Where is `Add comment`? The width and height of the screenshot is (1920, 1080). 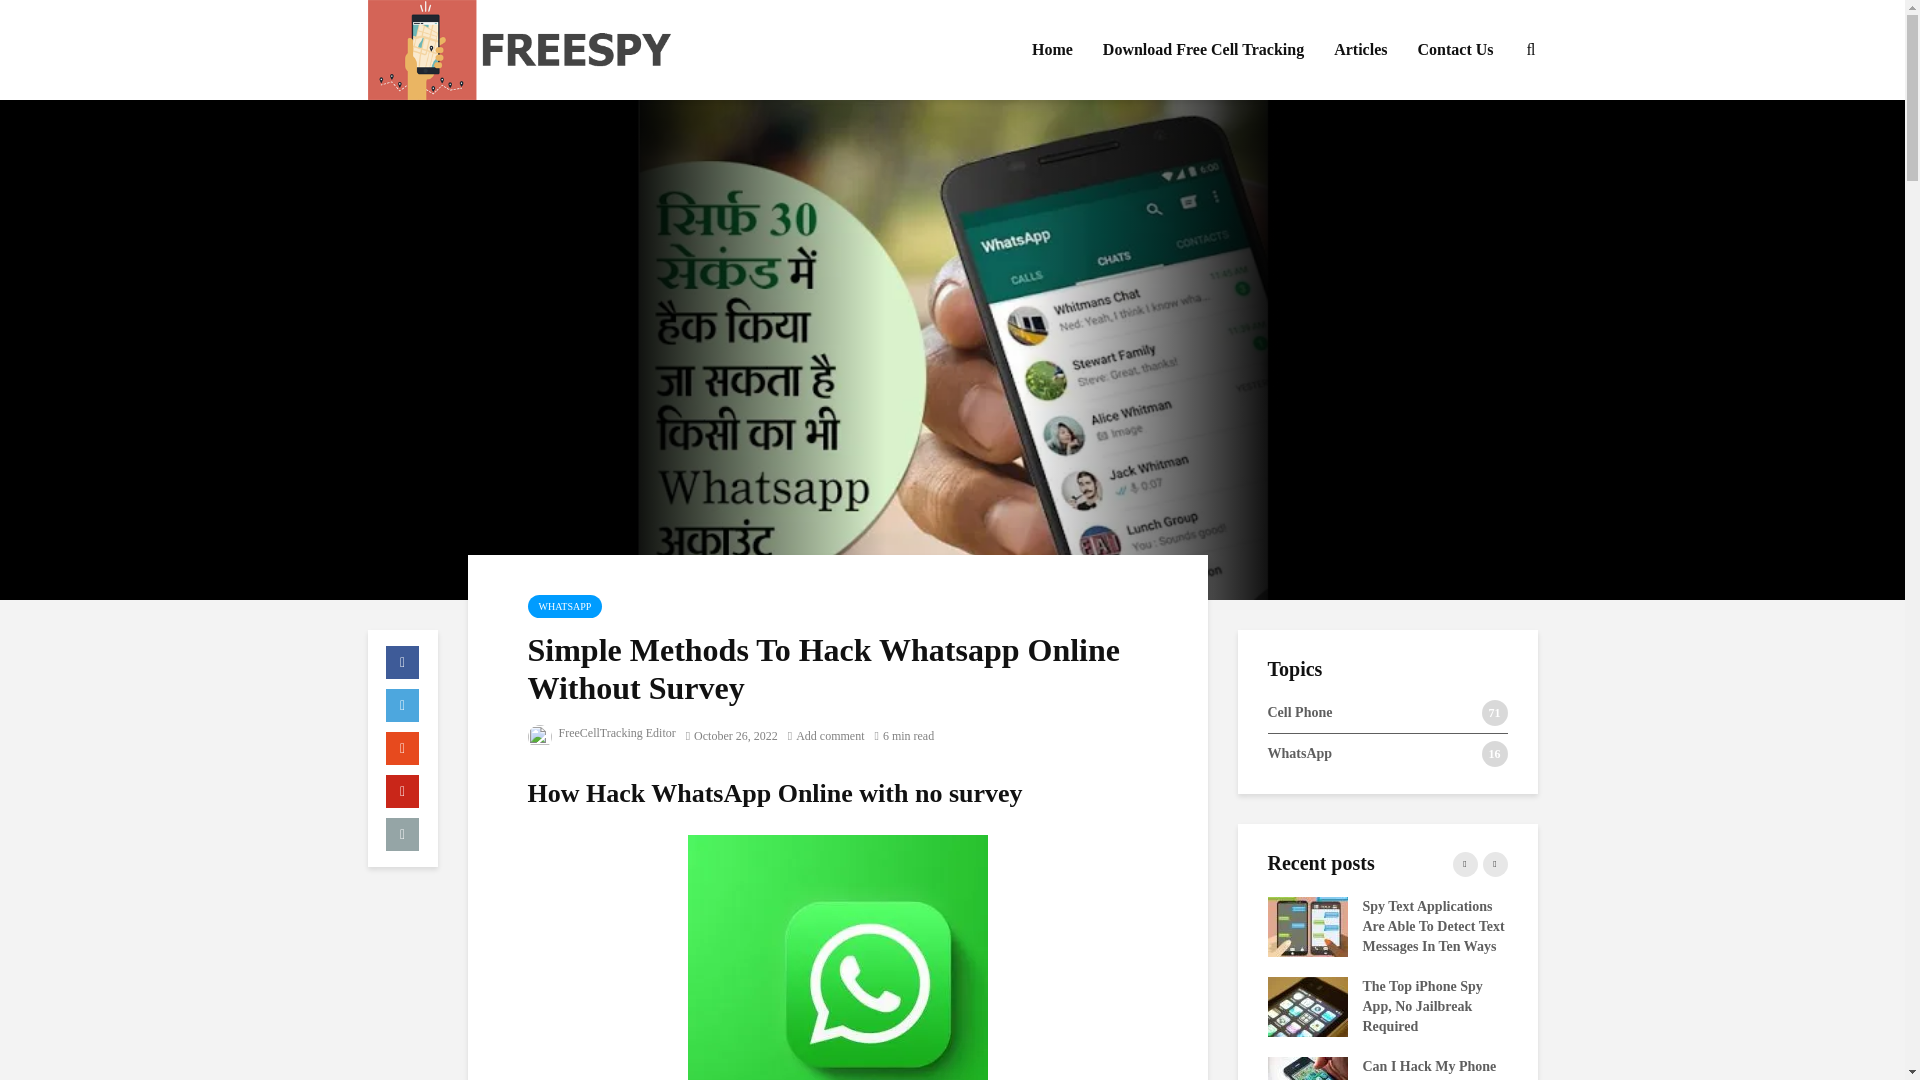 Add comment is located at coordinates (826, 736).